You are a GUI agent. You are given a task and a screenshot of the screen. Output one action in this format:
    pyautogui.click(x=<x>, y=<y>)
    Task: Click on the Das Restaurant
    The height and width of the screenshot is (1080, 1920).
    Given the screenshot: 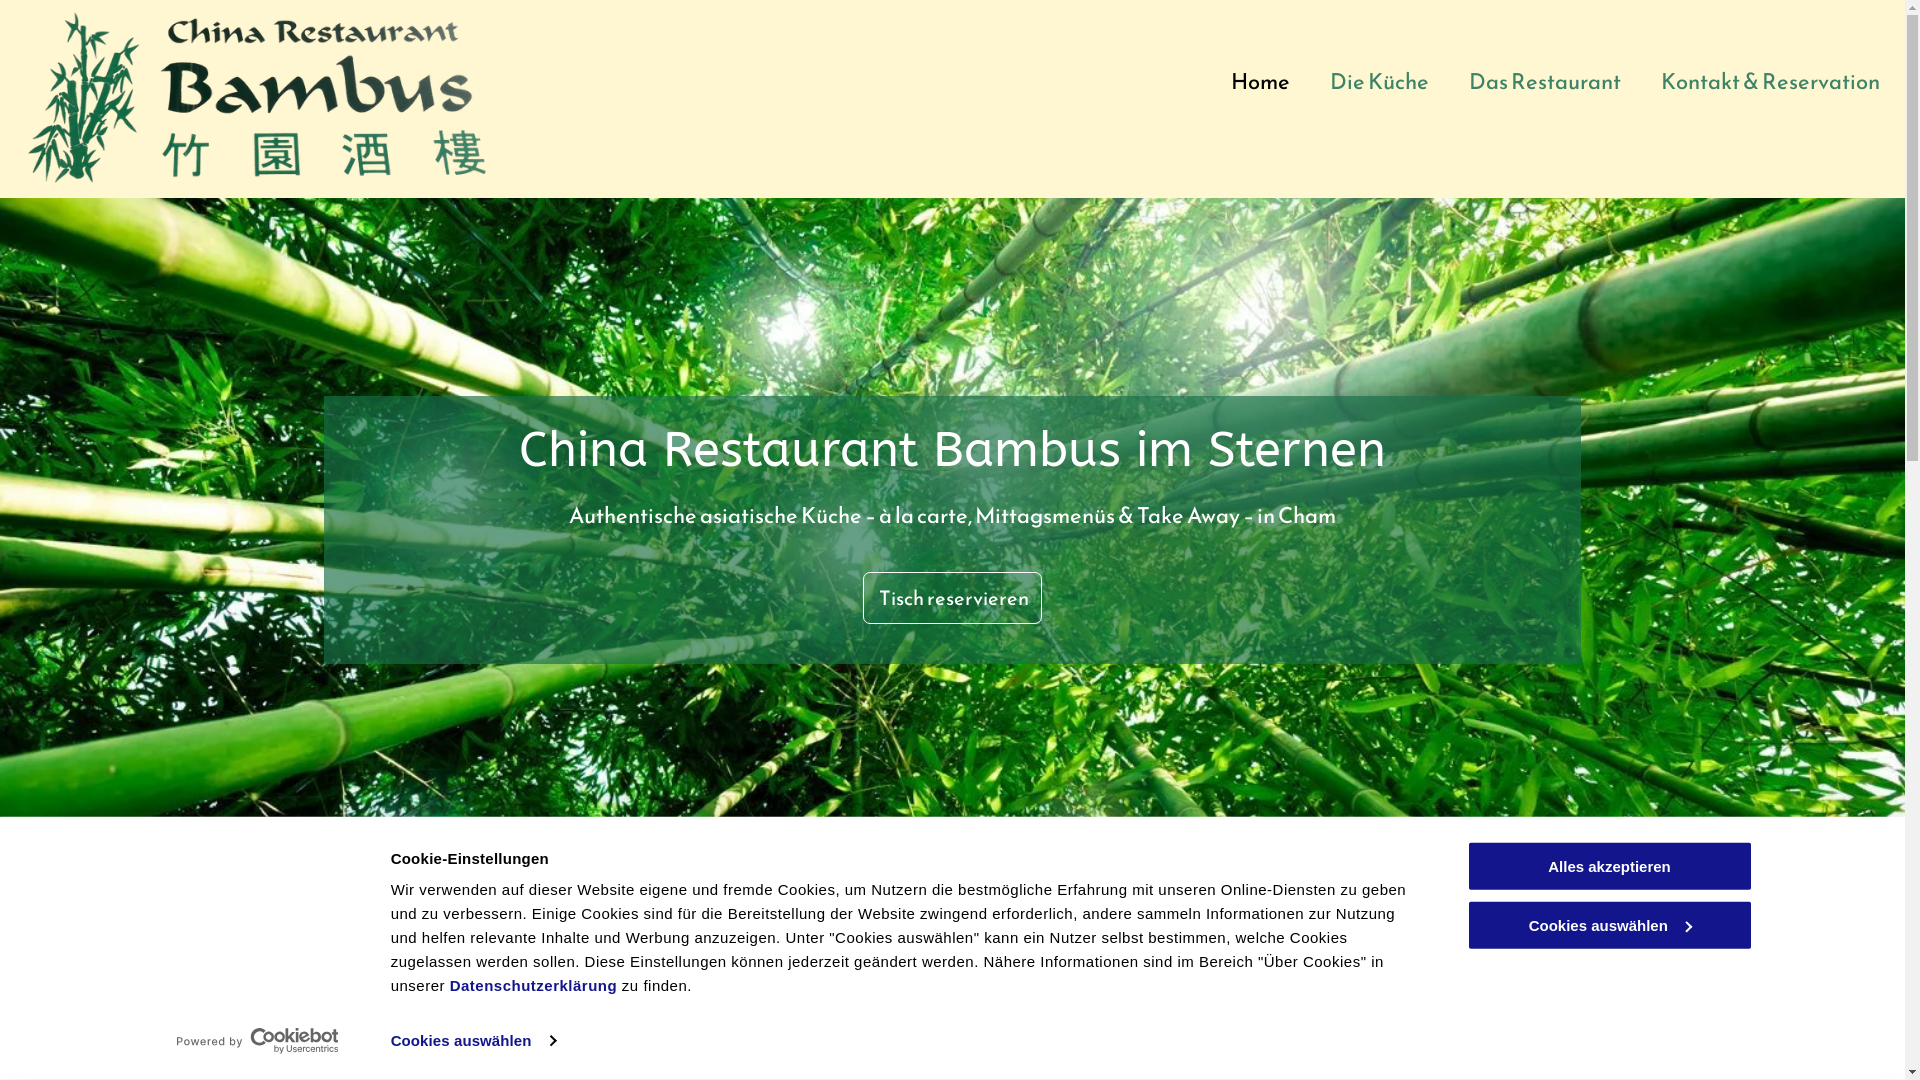 What is the action you would take?
    pyautogui.click(x=1545, y=82)
    